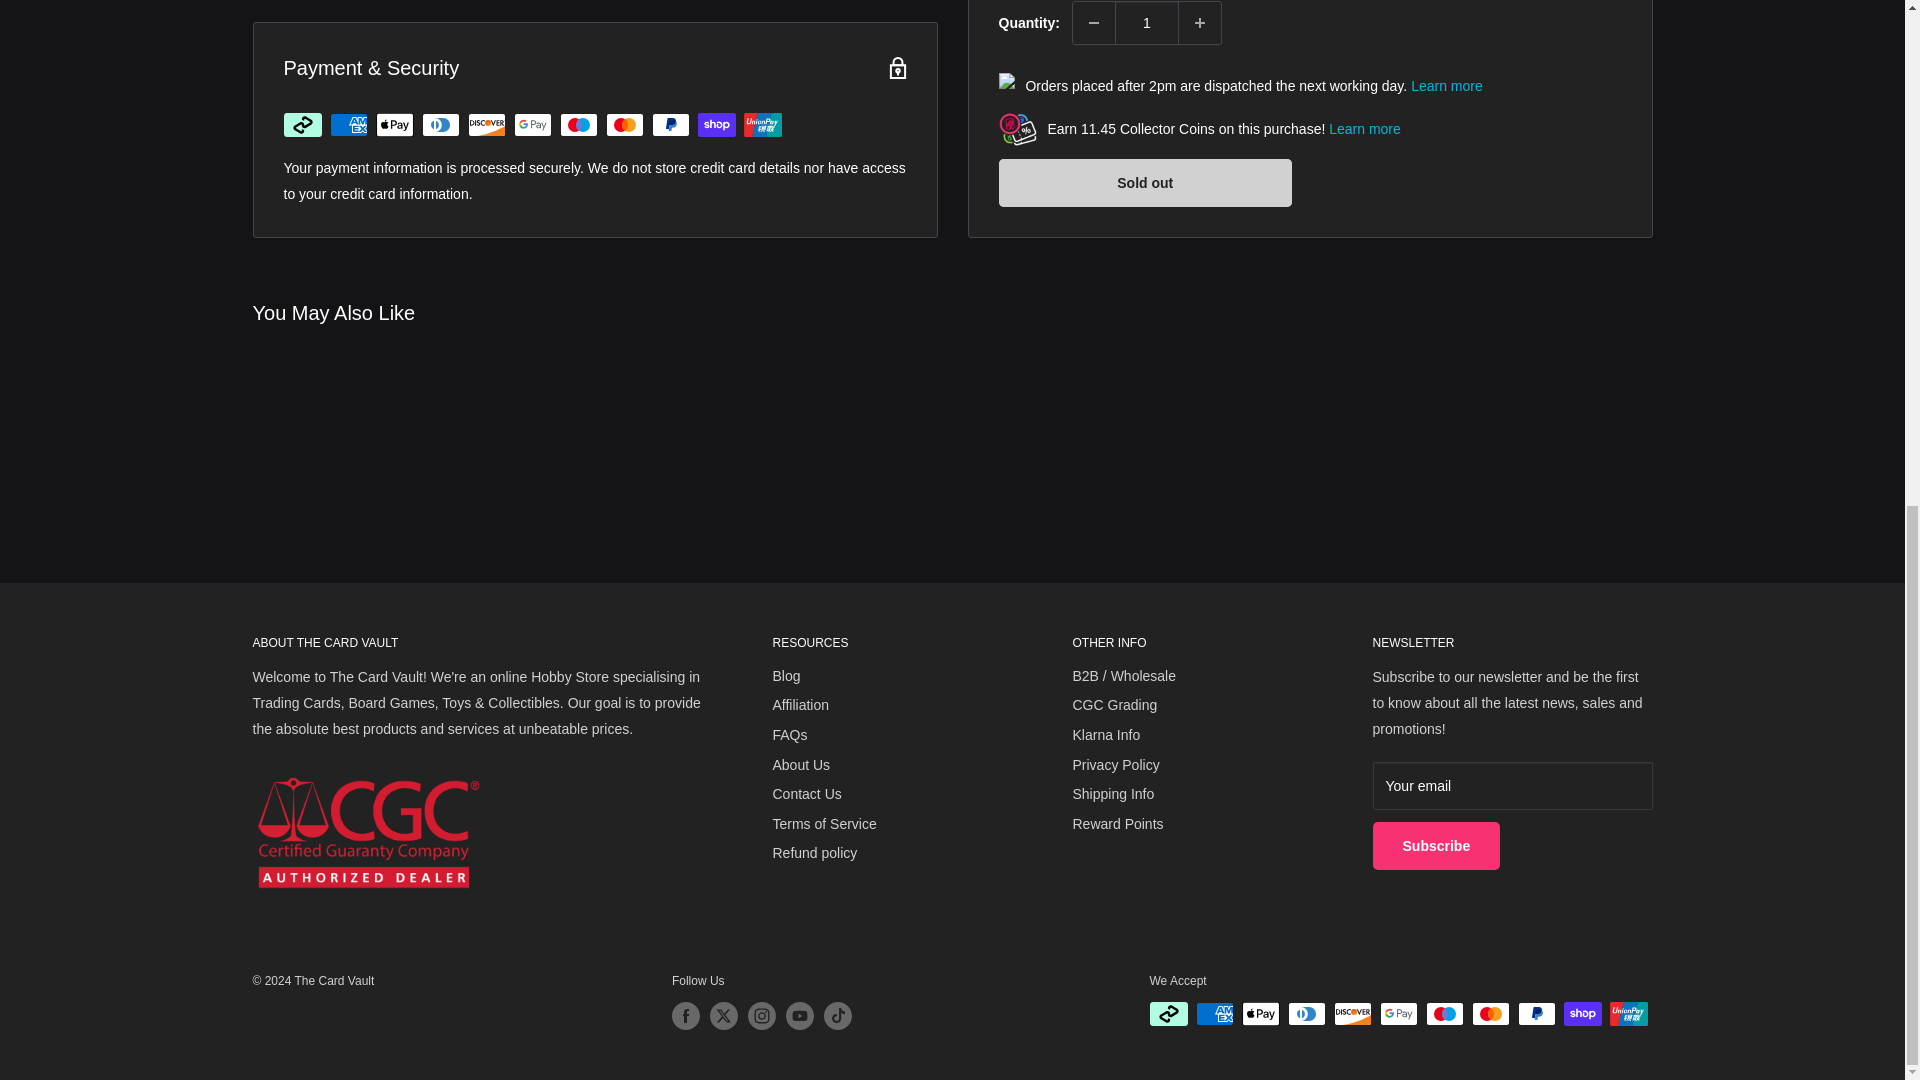 This screenshot has height=1080, width=1920. Describe the element at coordinates (366, 830) in the screenshot. I see `CGC Authorized Dealer` at that location.